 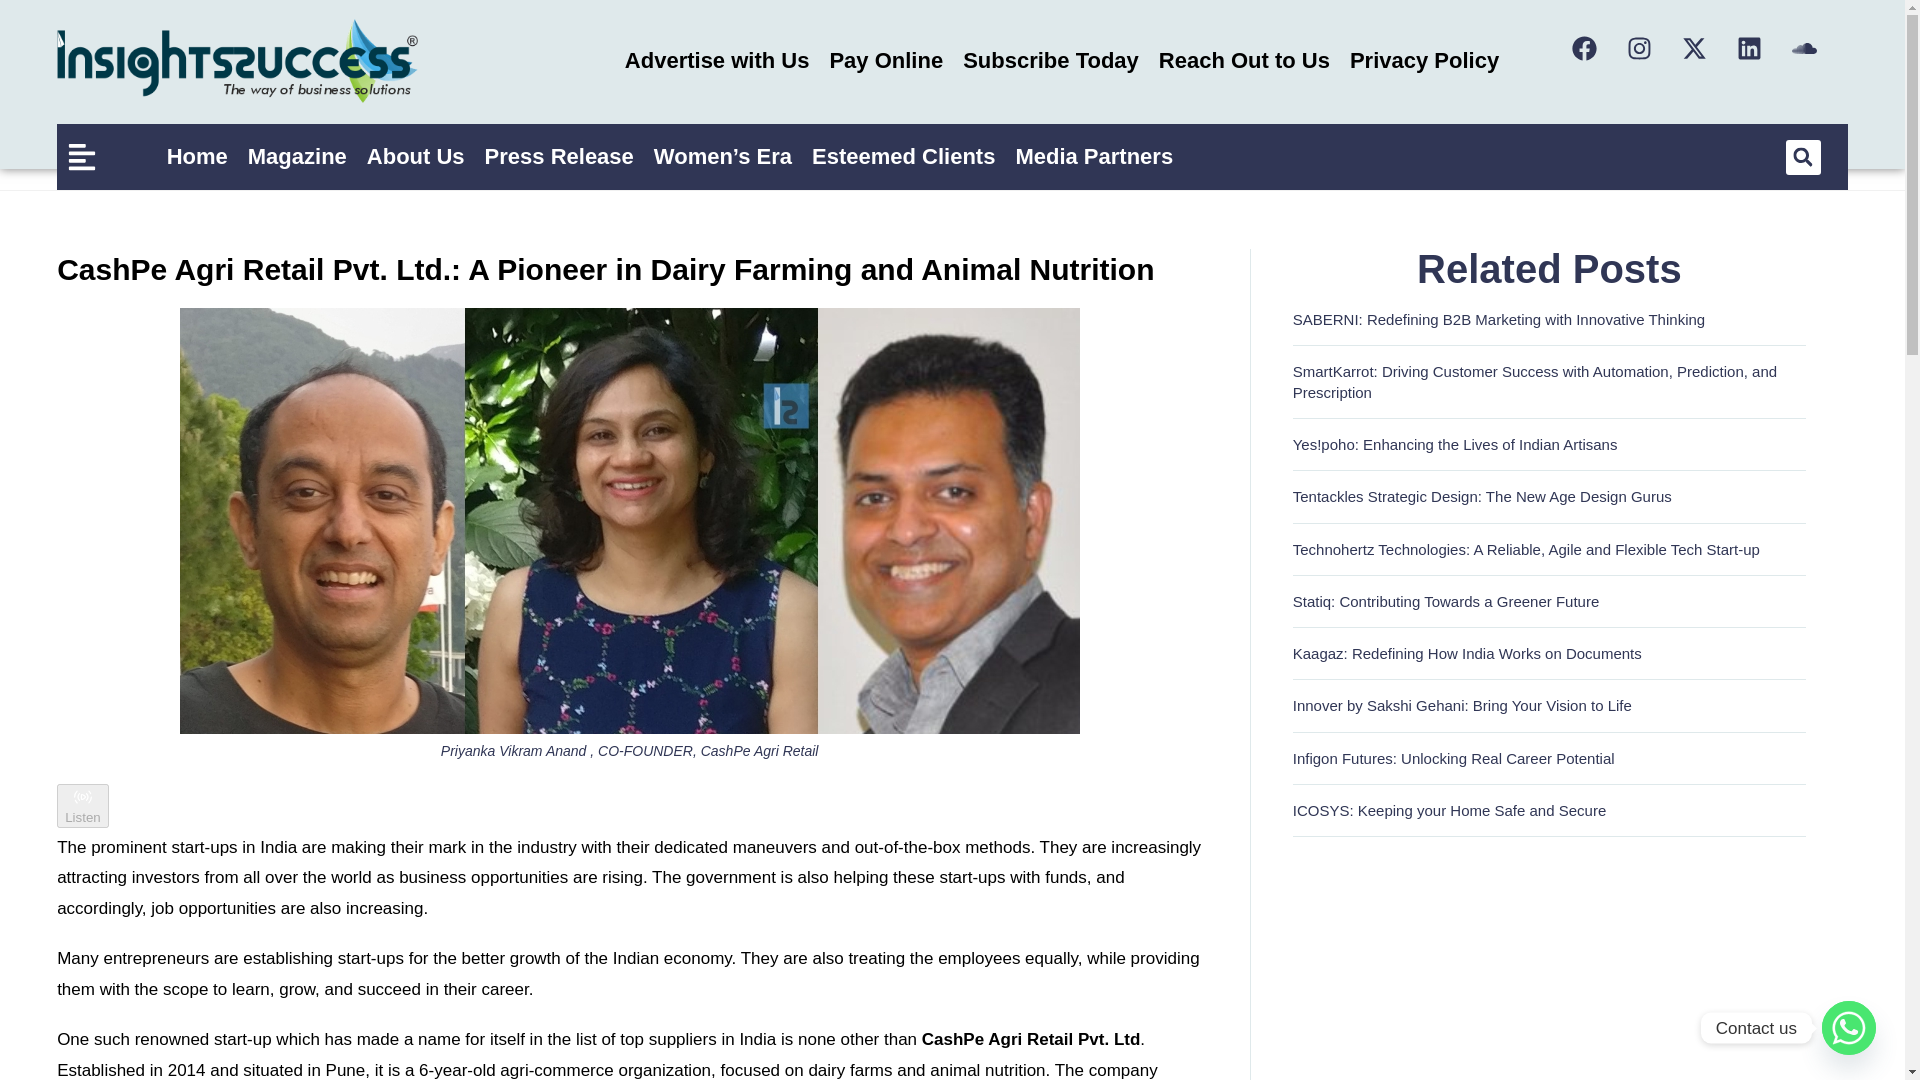 I want to click on Press Release, so click(x=558, y=156).